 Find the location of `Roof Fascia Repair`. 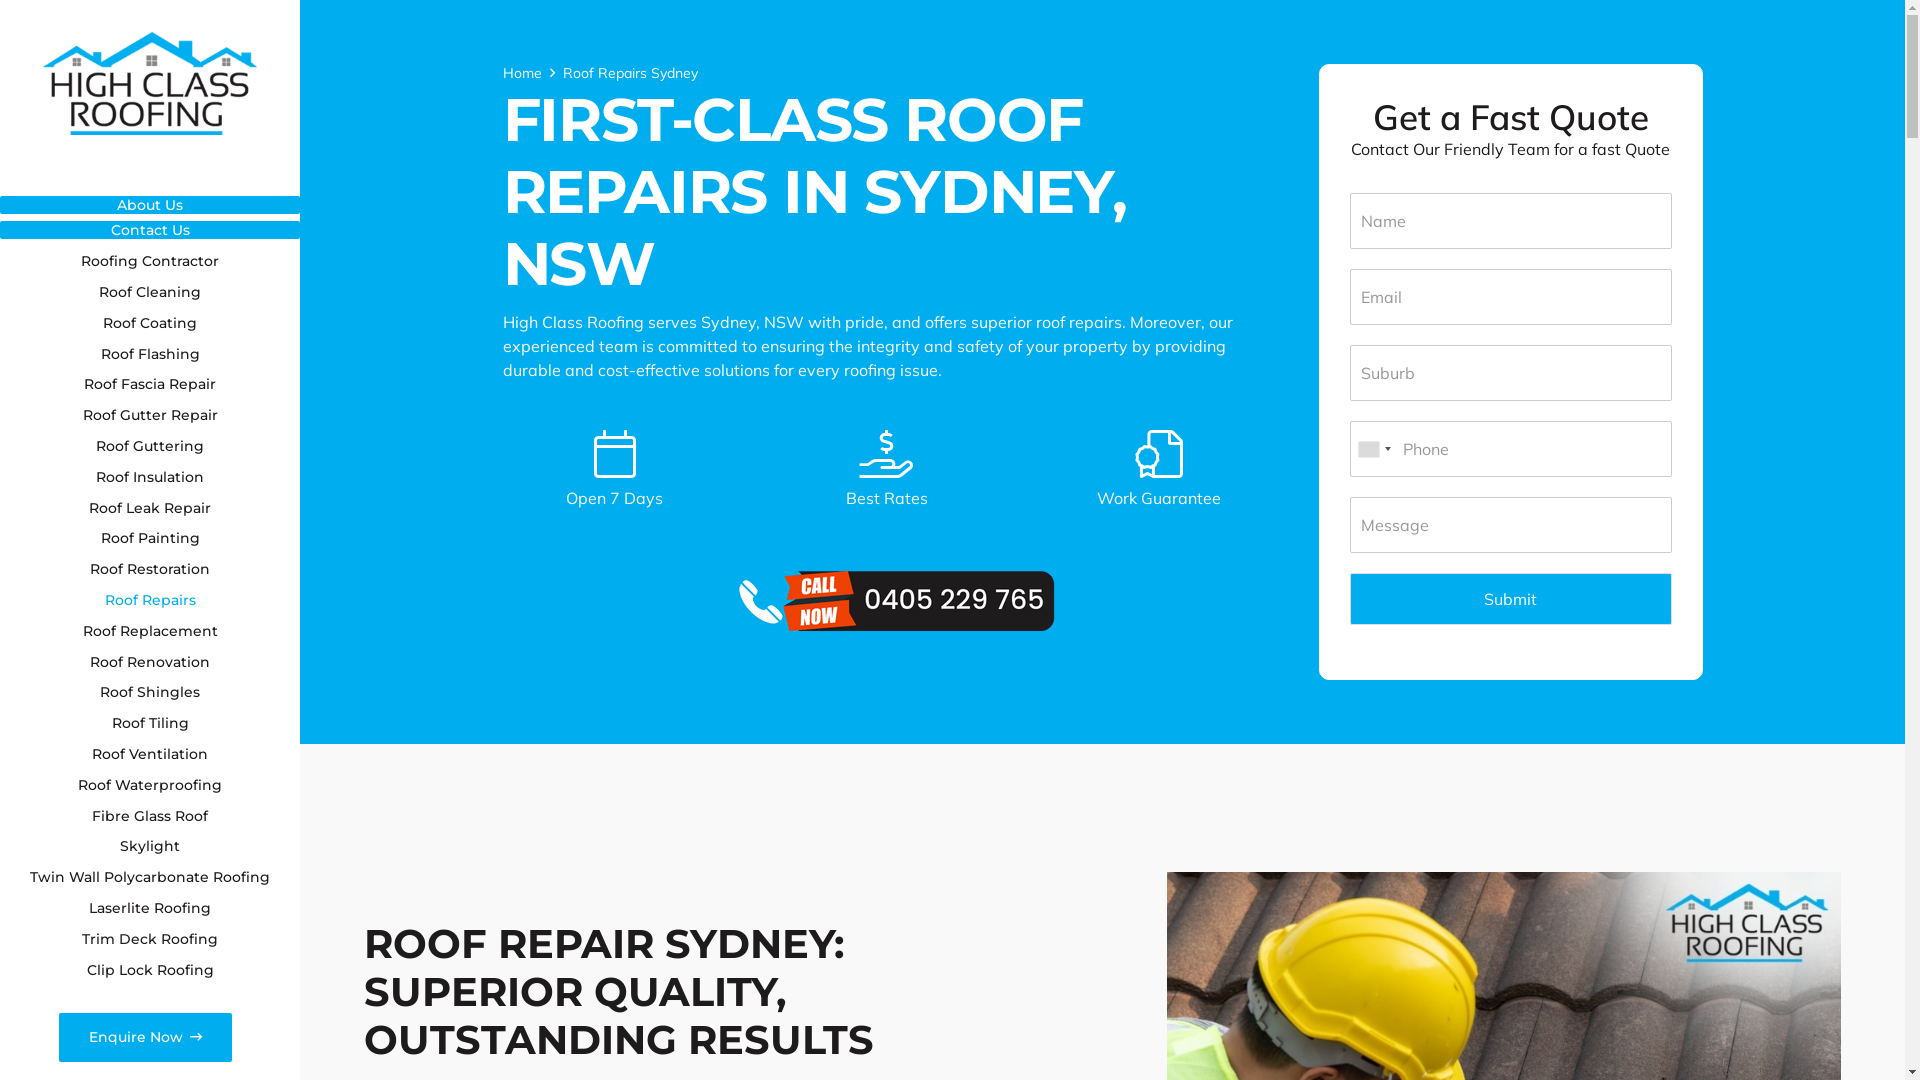

Roof Fascia Repair is located at coordinates (150, 384).